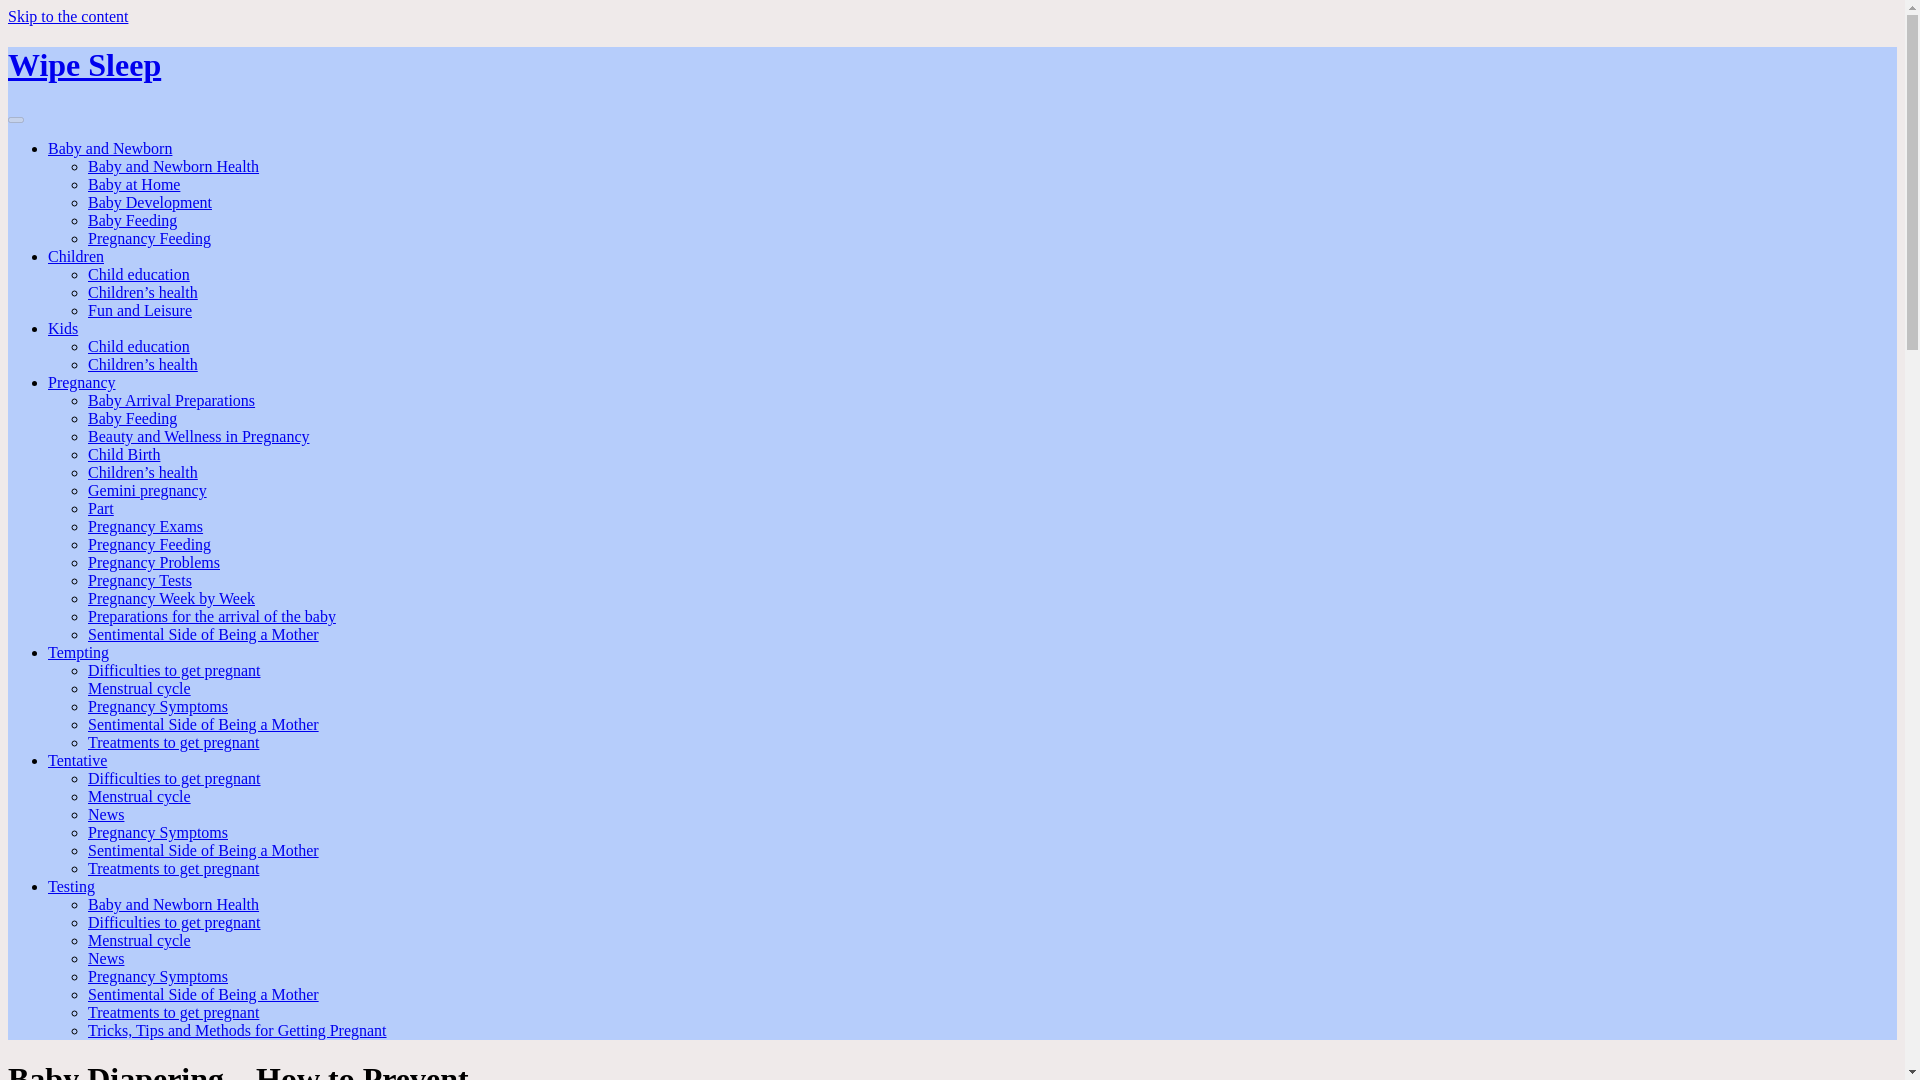  I want to click on Pregnancy Exams, so click(146, 526).